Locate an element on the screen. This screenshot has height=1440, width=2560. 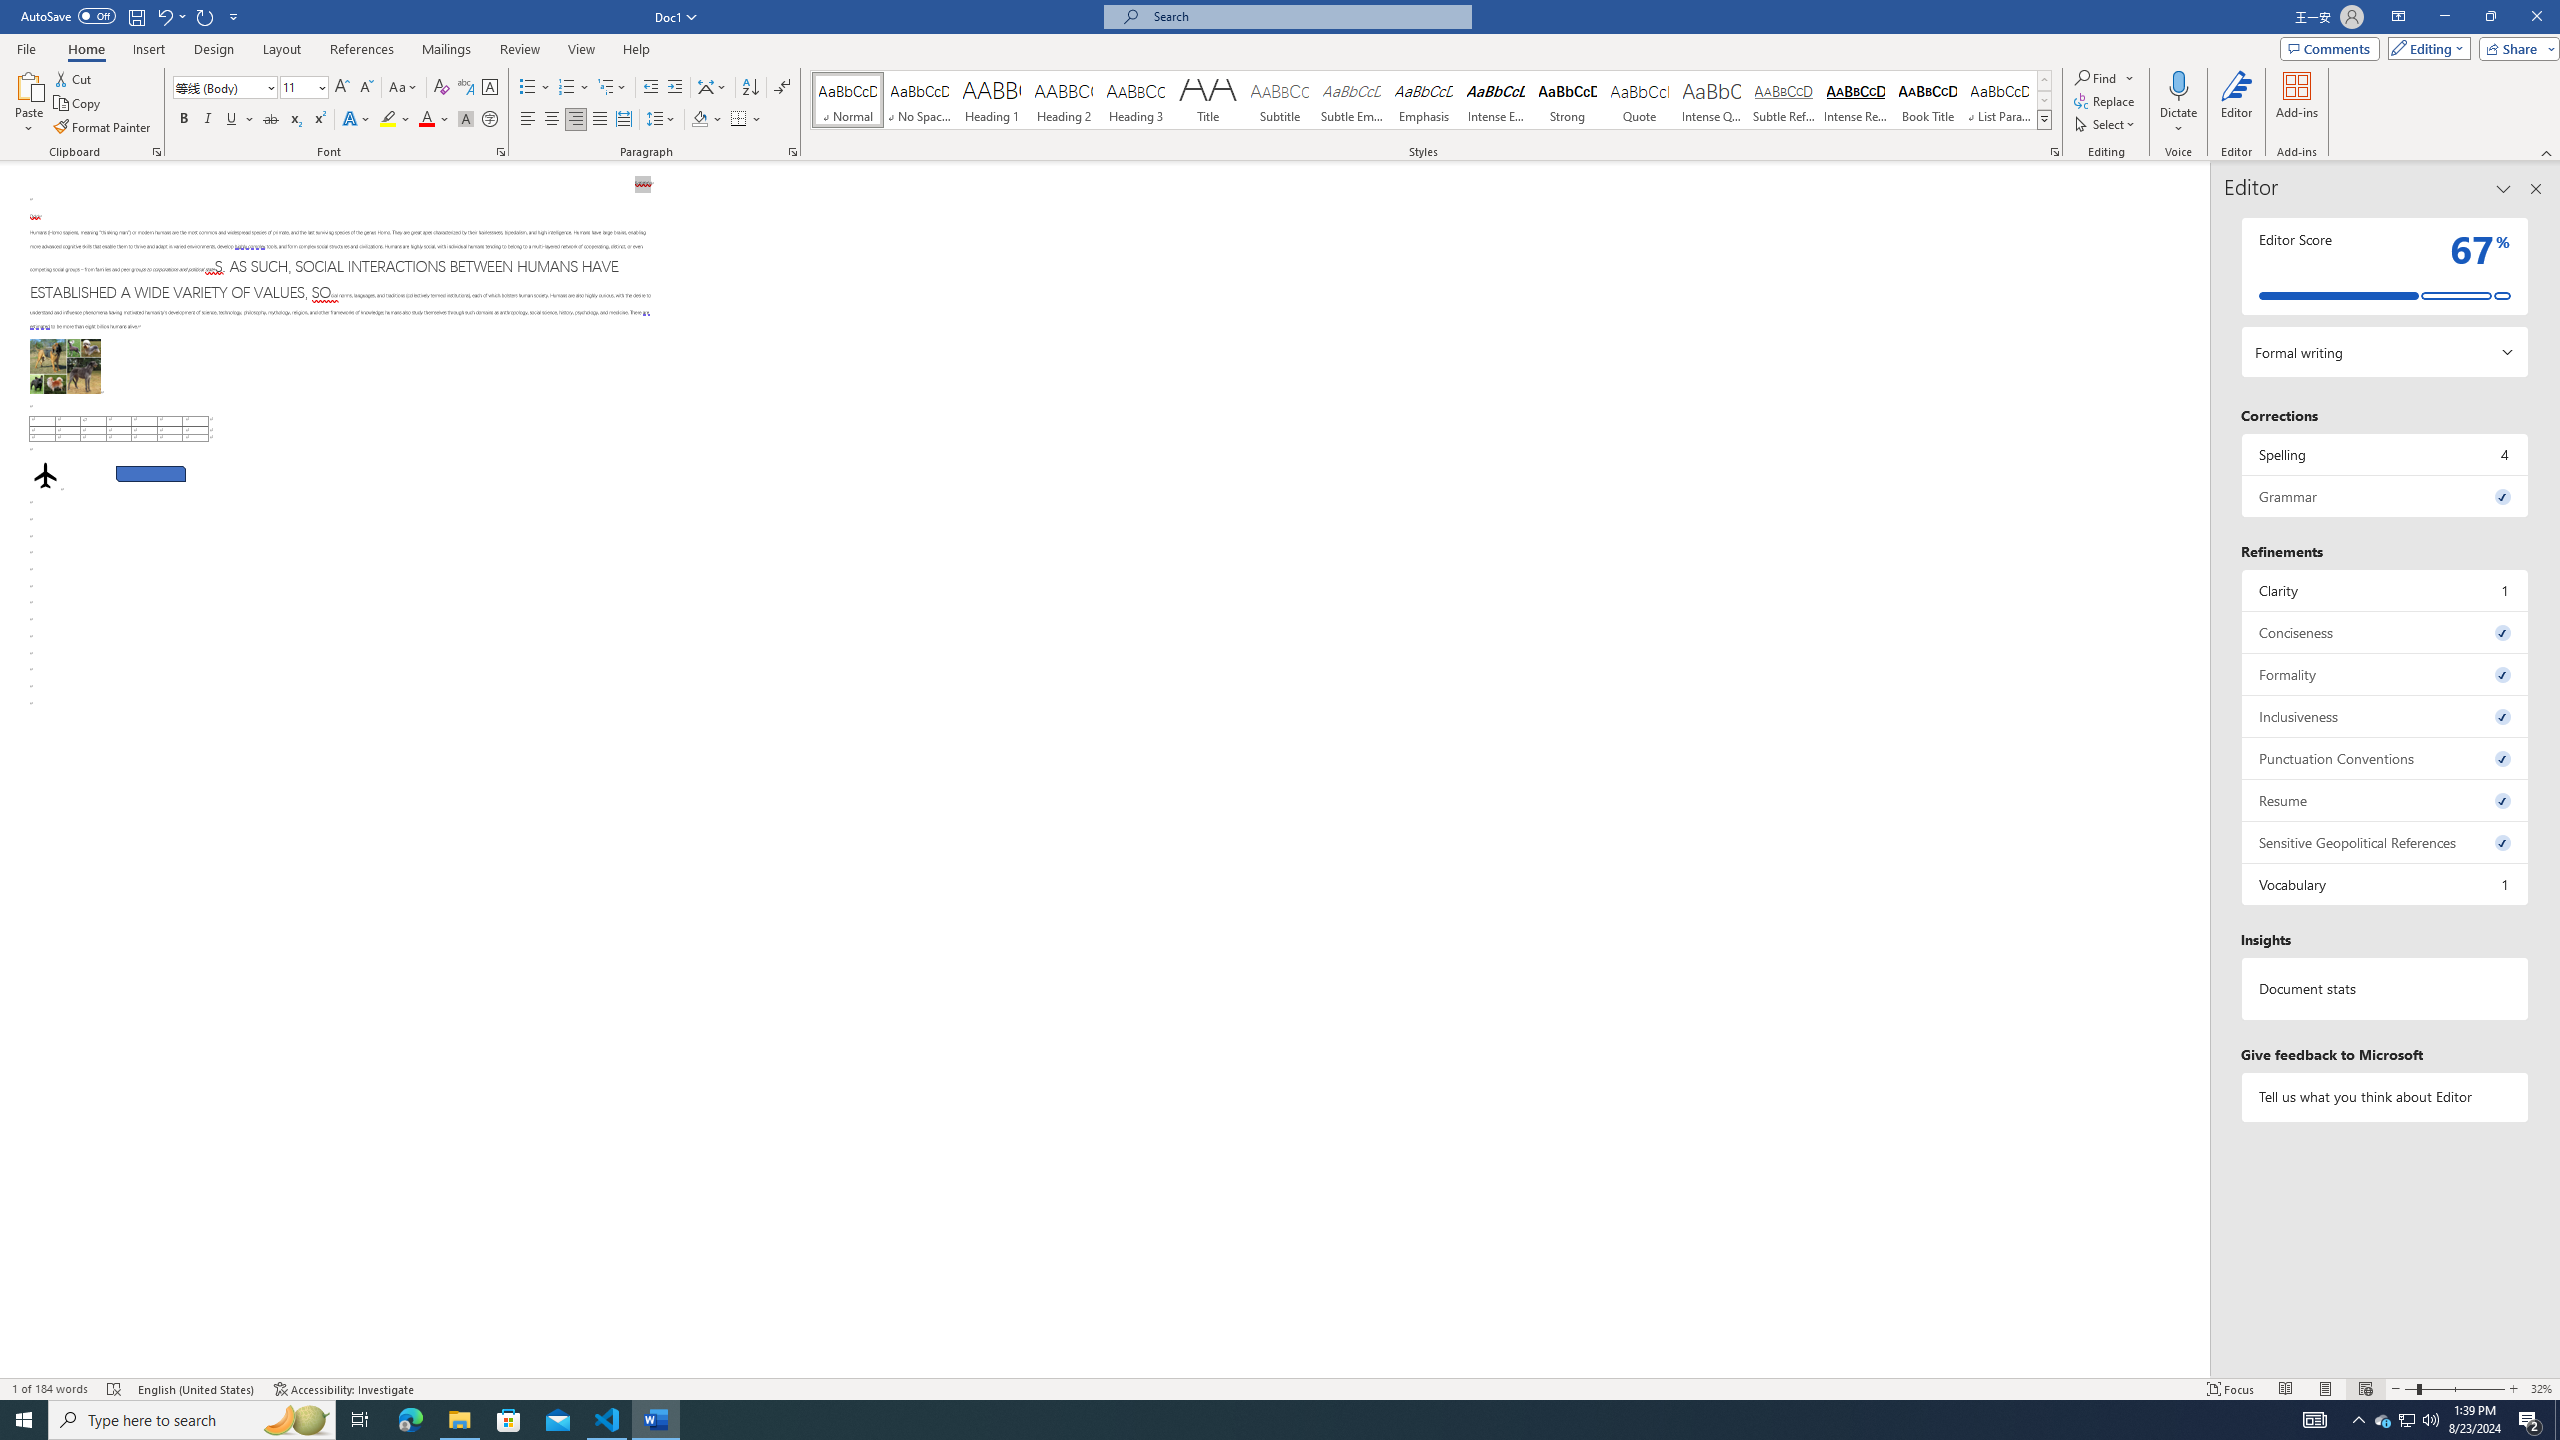
Grammar, 0 issues. Press space or enter to review items. is located at coordinates (2386, 496).